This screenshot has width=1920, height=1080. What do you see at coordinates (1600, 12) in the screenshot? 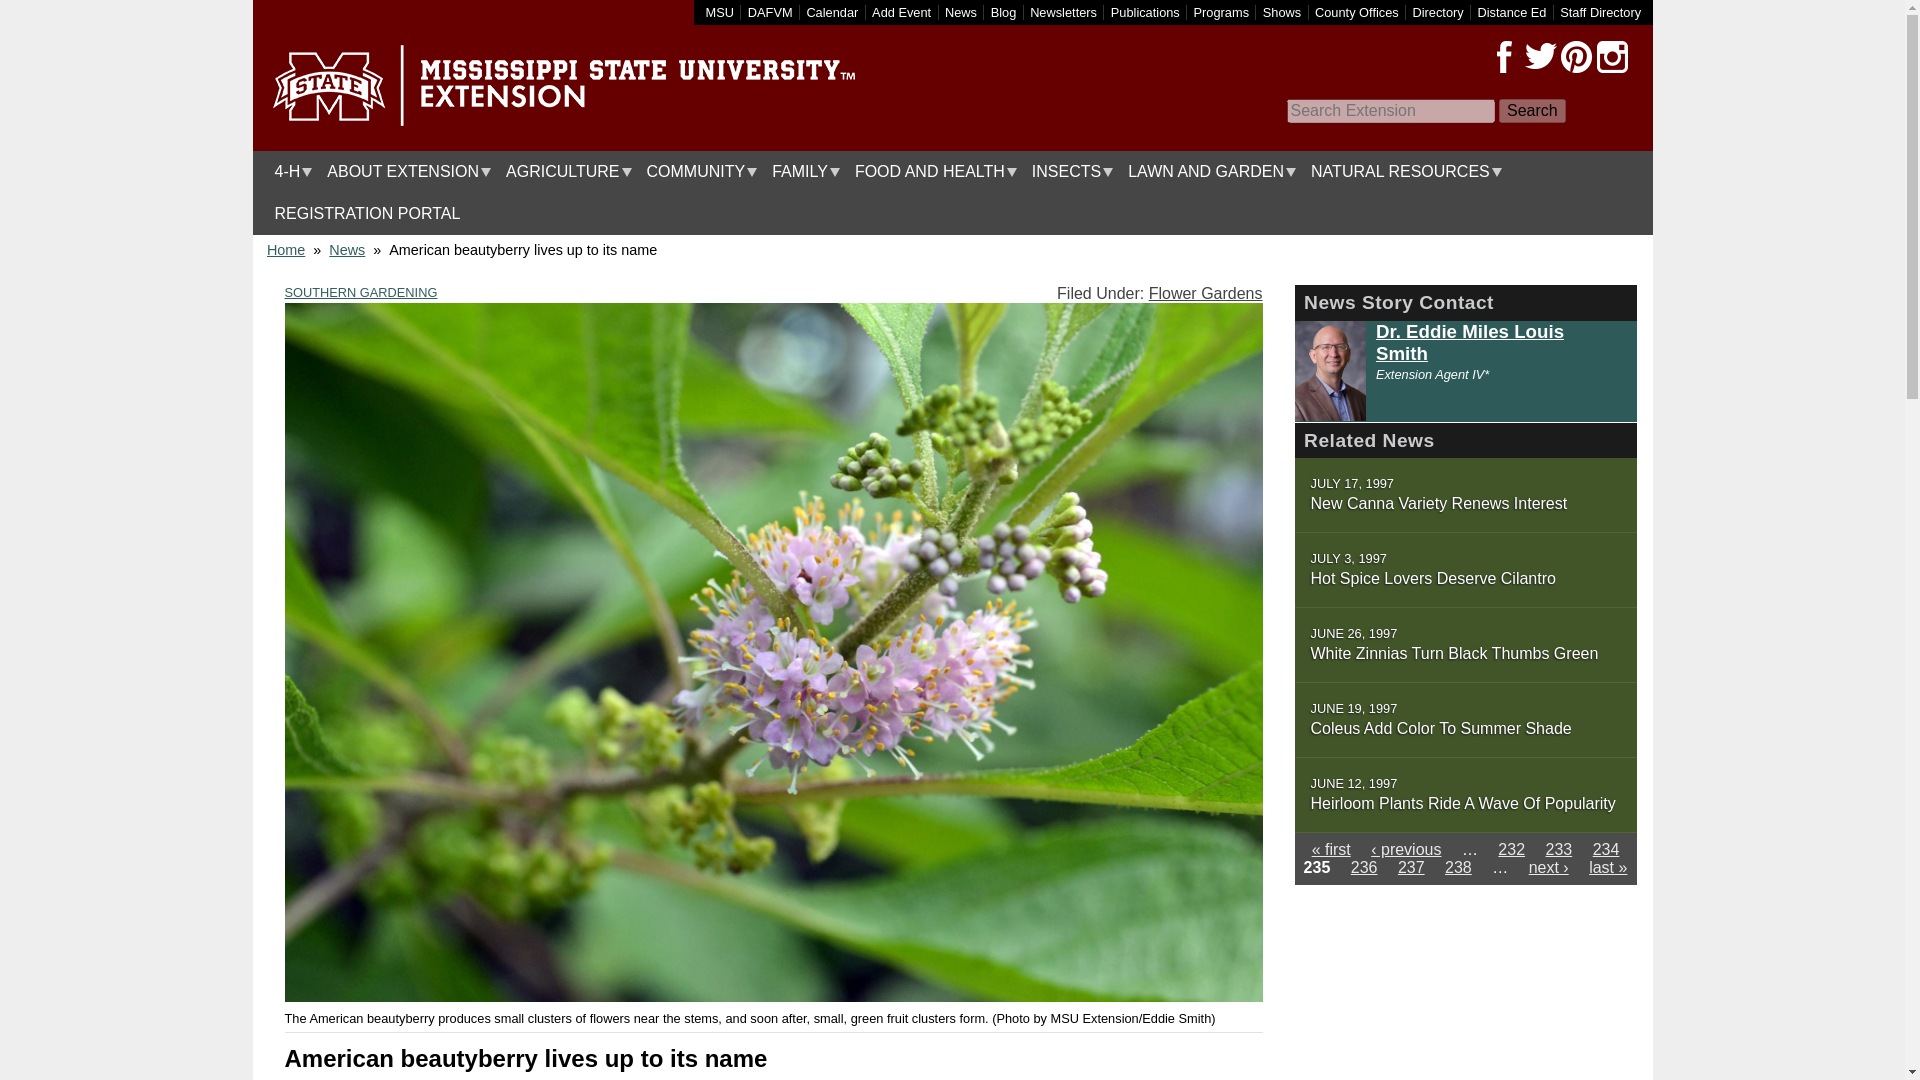
I see `Directory of employees of the MSU Extension Service` at bounding box center [1600, 12].